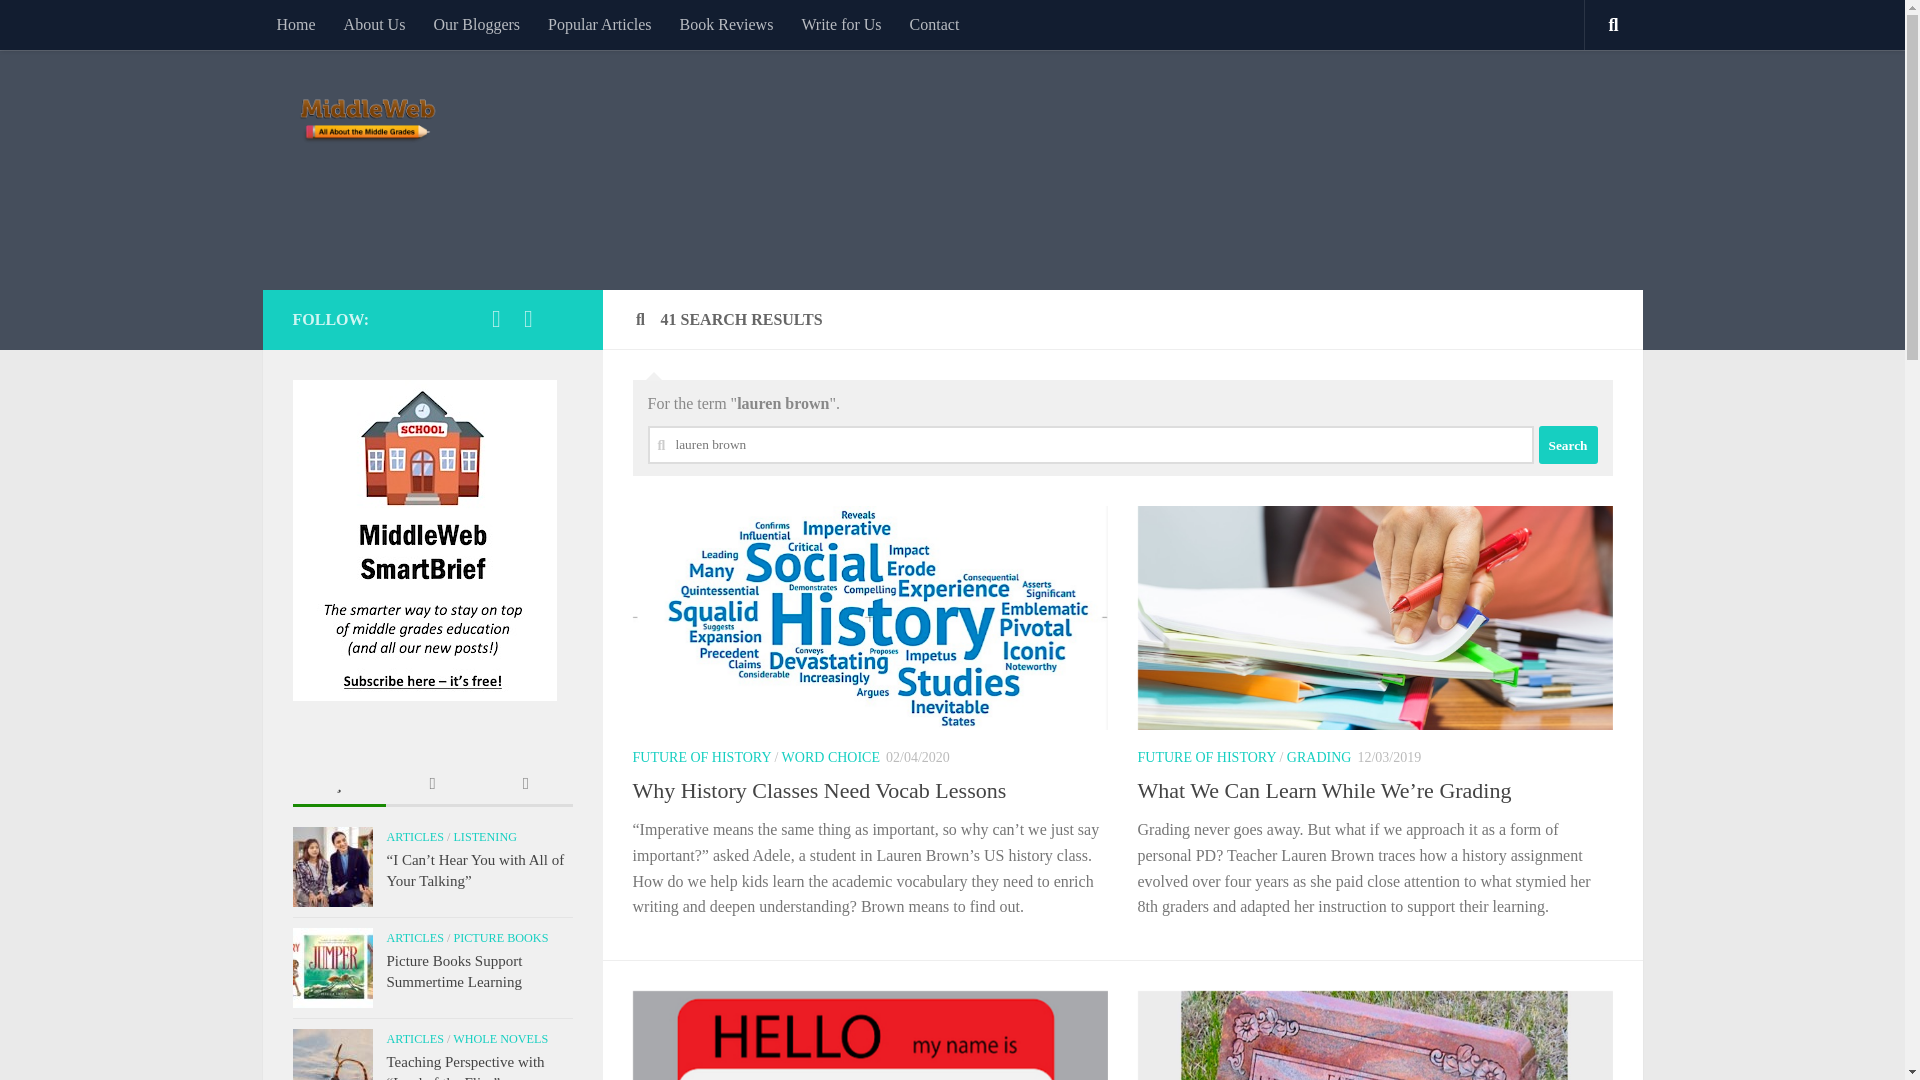  Describe the element at coordinates (1091, 444) in the screenshot. I see `lauren brown` at that location.